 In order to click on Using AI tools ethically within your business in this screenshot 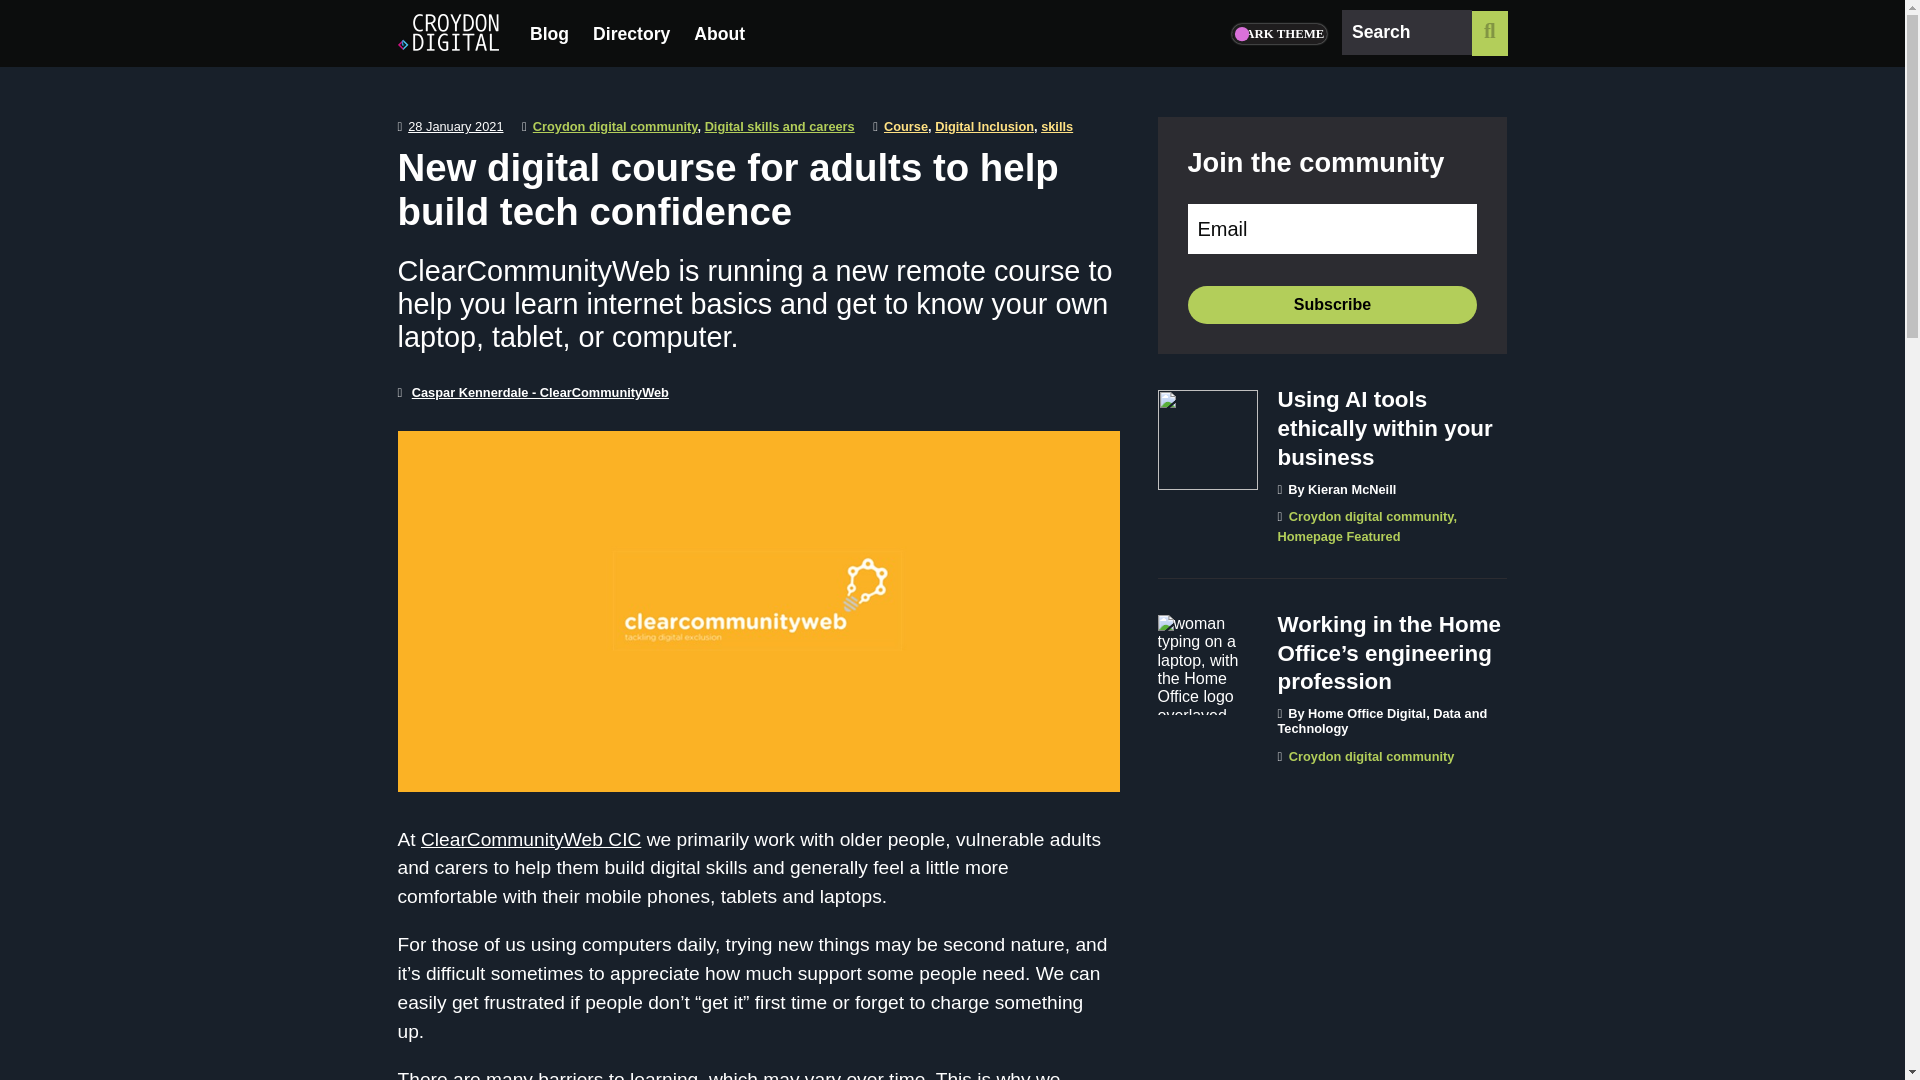, I will do `click(1386, 430)`.